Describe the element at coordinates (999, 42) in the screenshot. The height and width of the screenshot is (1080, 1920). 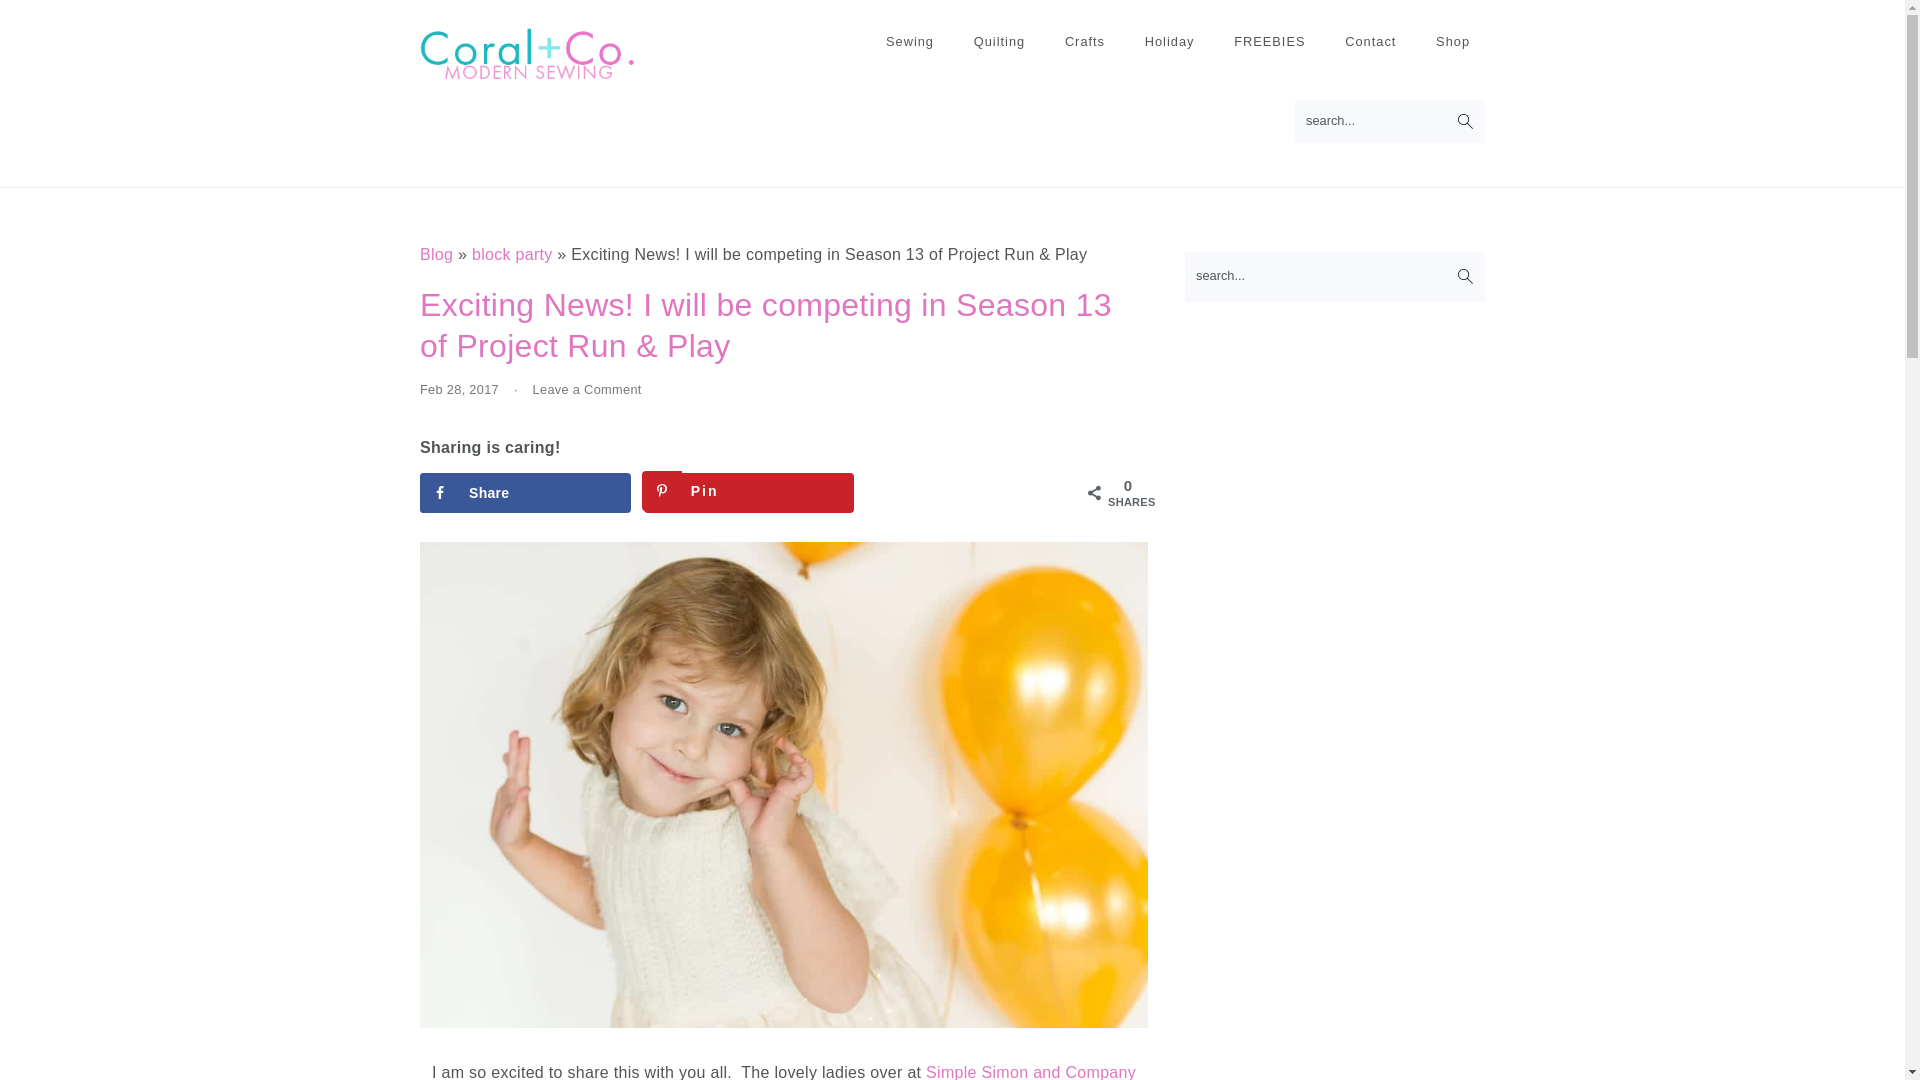
I see `Quilting` at that location.